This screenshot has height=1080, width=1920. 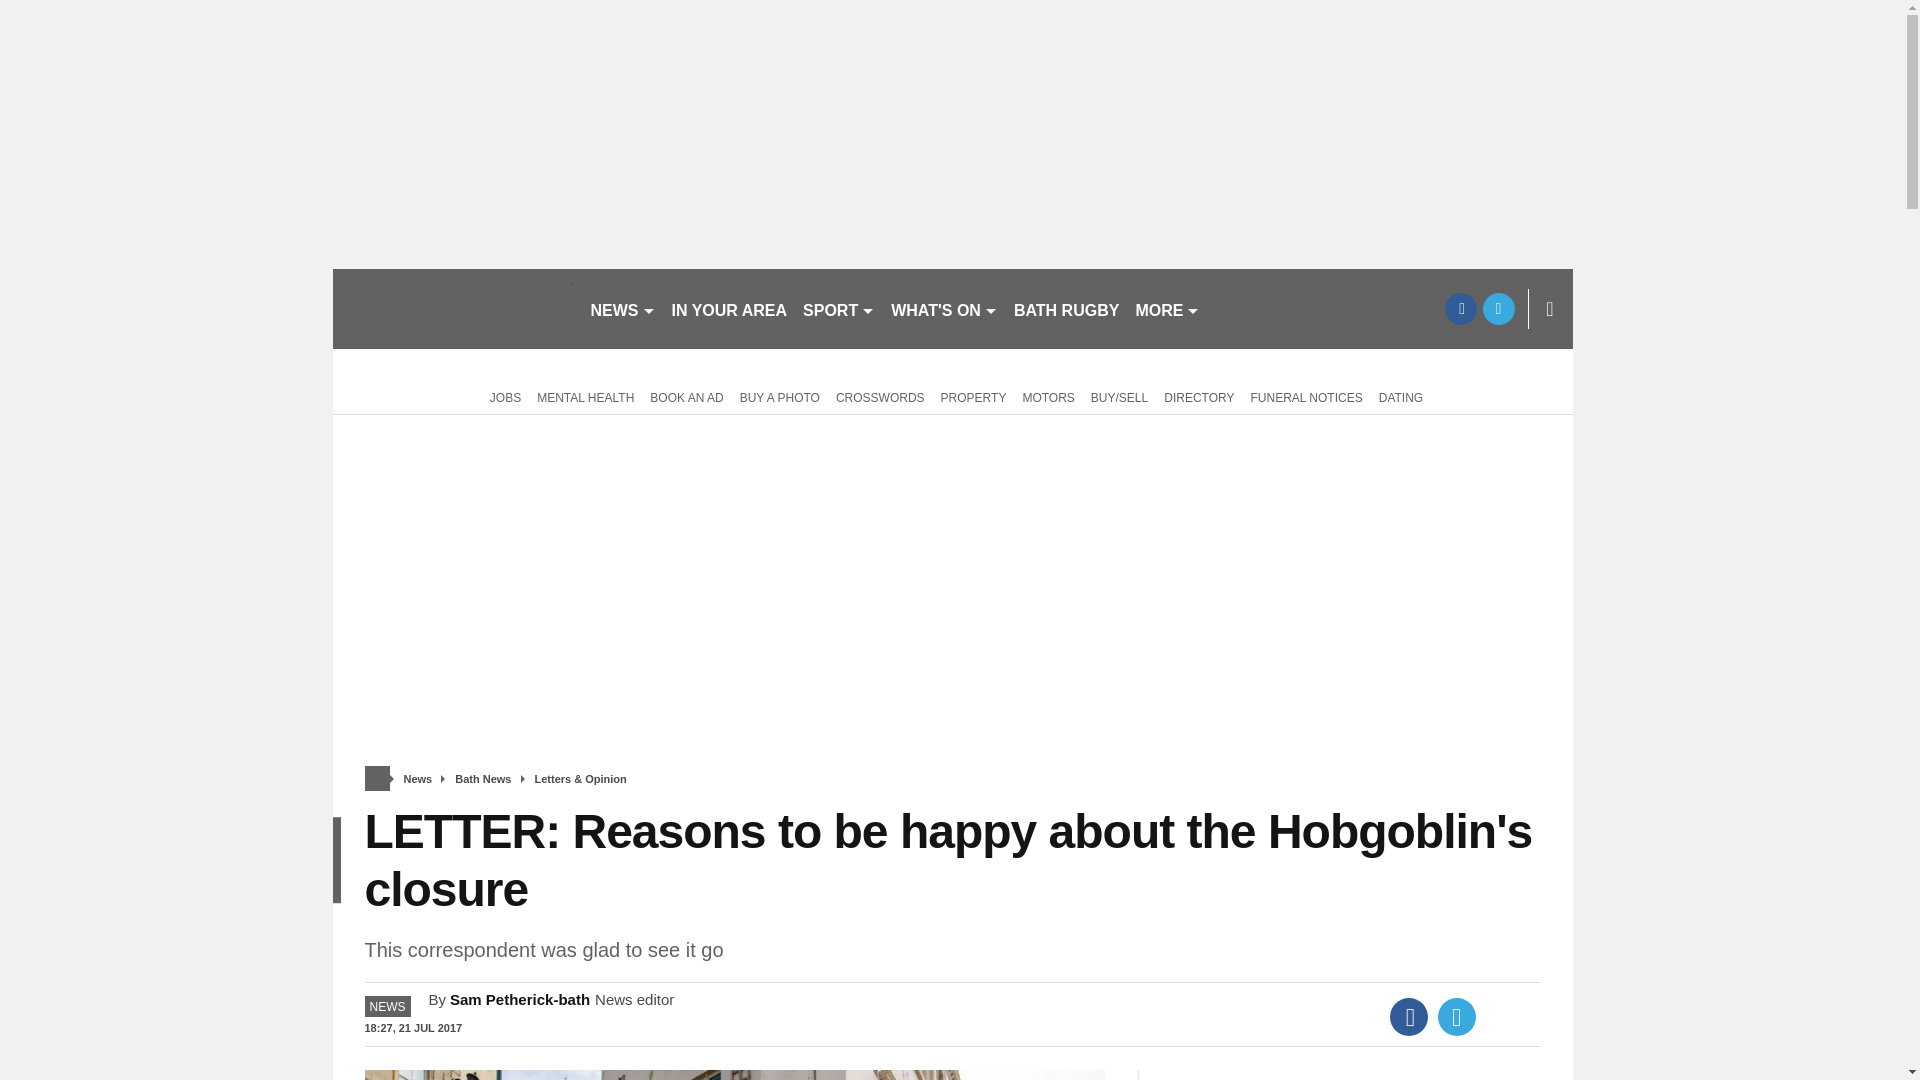 What do you see at coordinates (622, 308) in the screenshot?
I see `NEWS` at bounding box center [622, 308].